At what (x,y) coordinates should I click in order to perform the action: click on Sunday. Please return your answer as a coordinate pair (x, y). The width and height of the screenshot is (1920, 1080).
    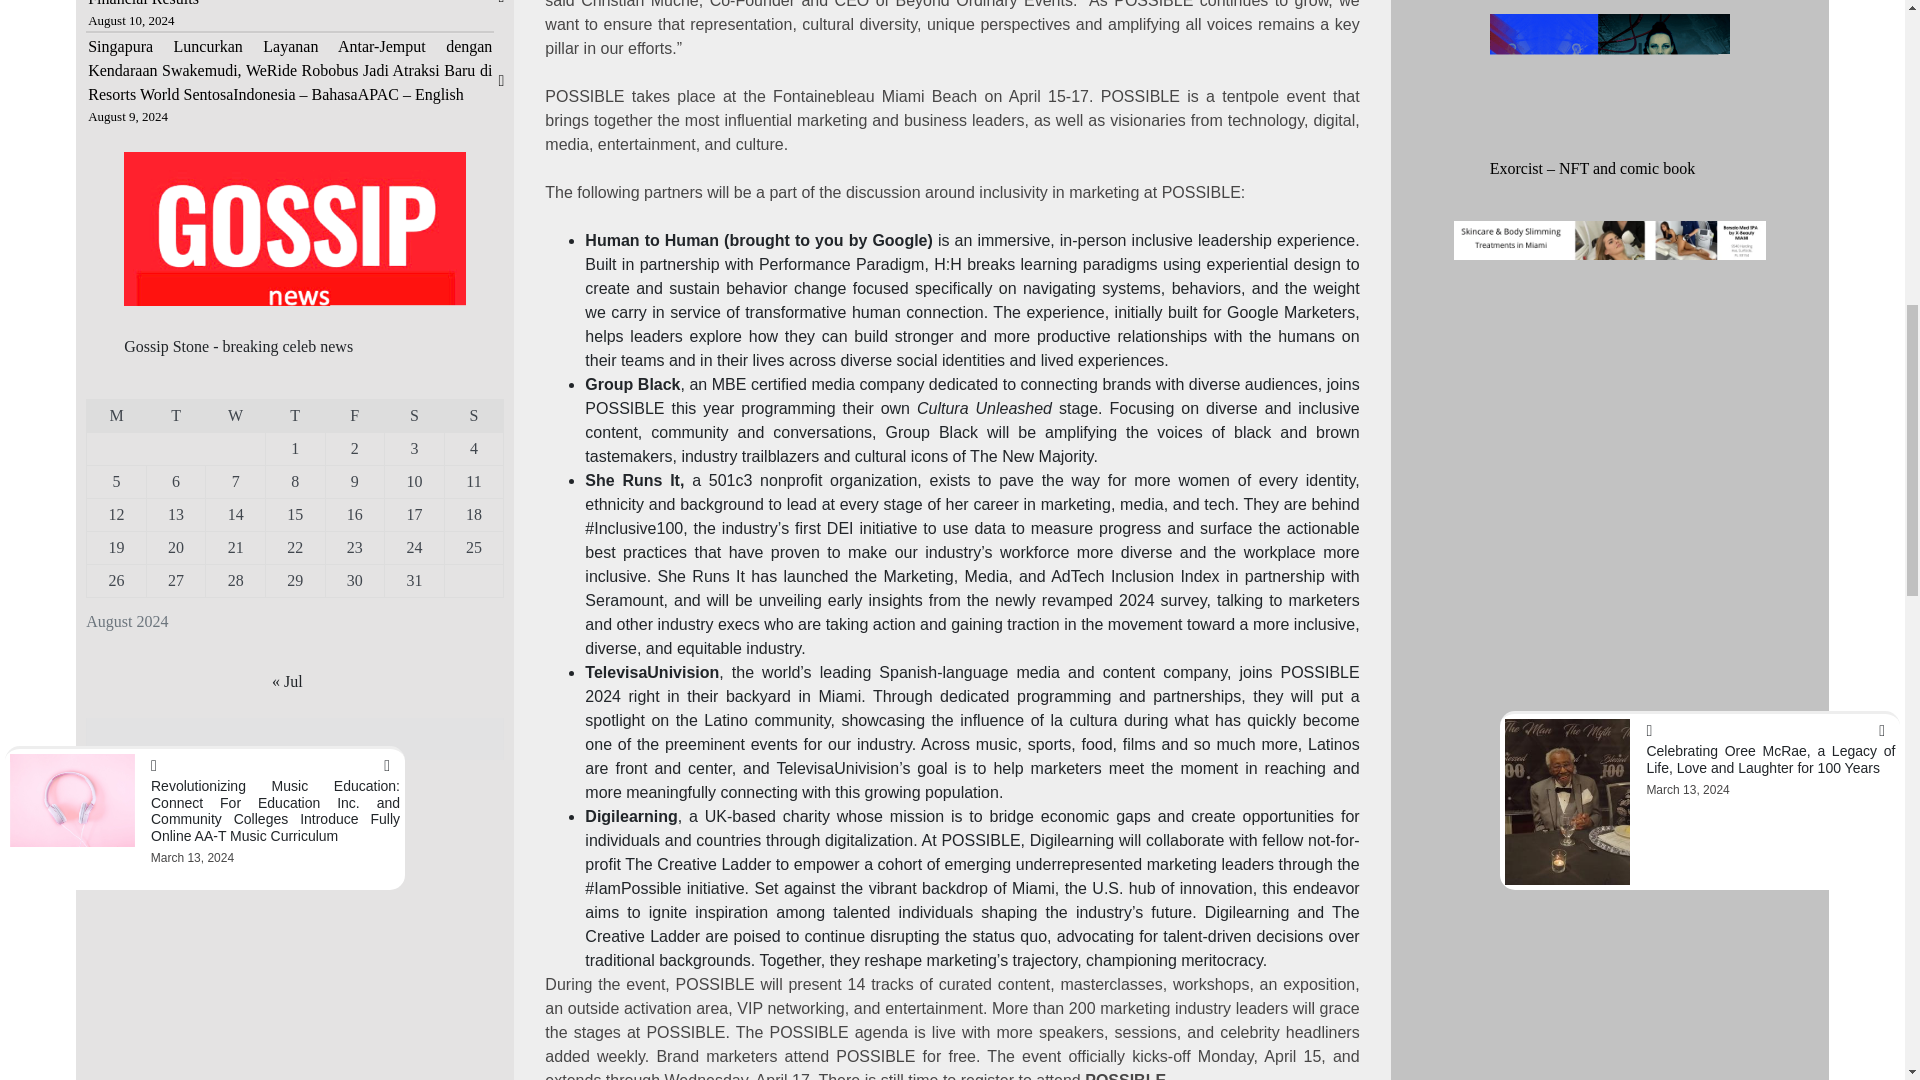
    Looking at the image, I should click on (473, 416).